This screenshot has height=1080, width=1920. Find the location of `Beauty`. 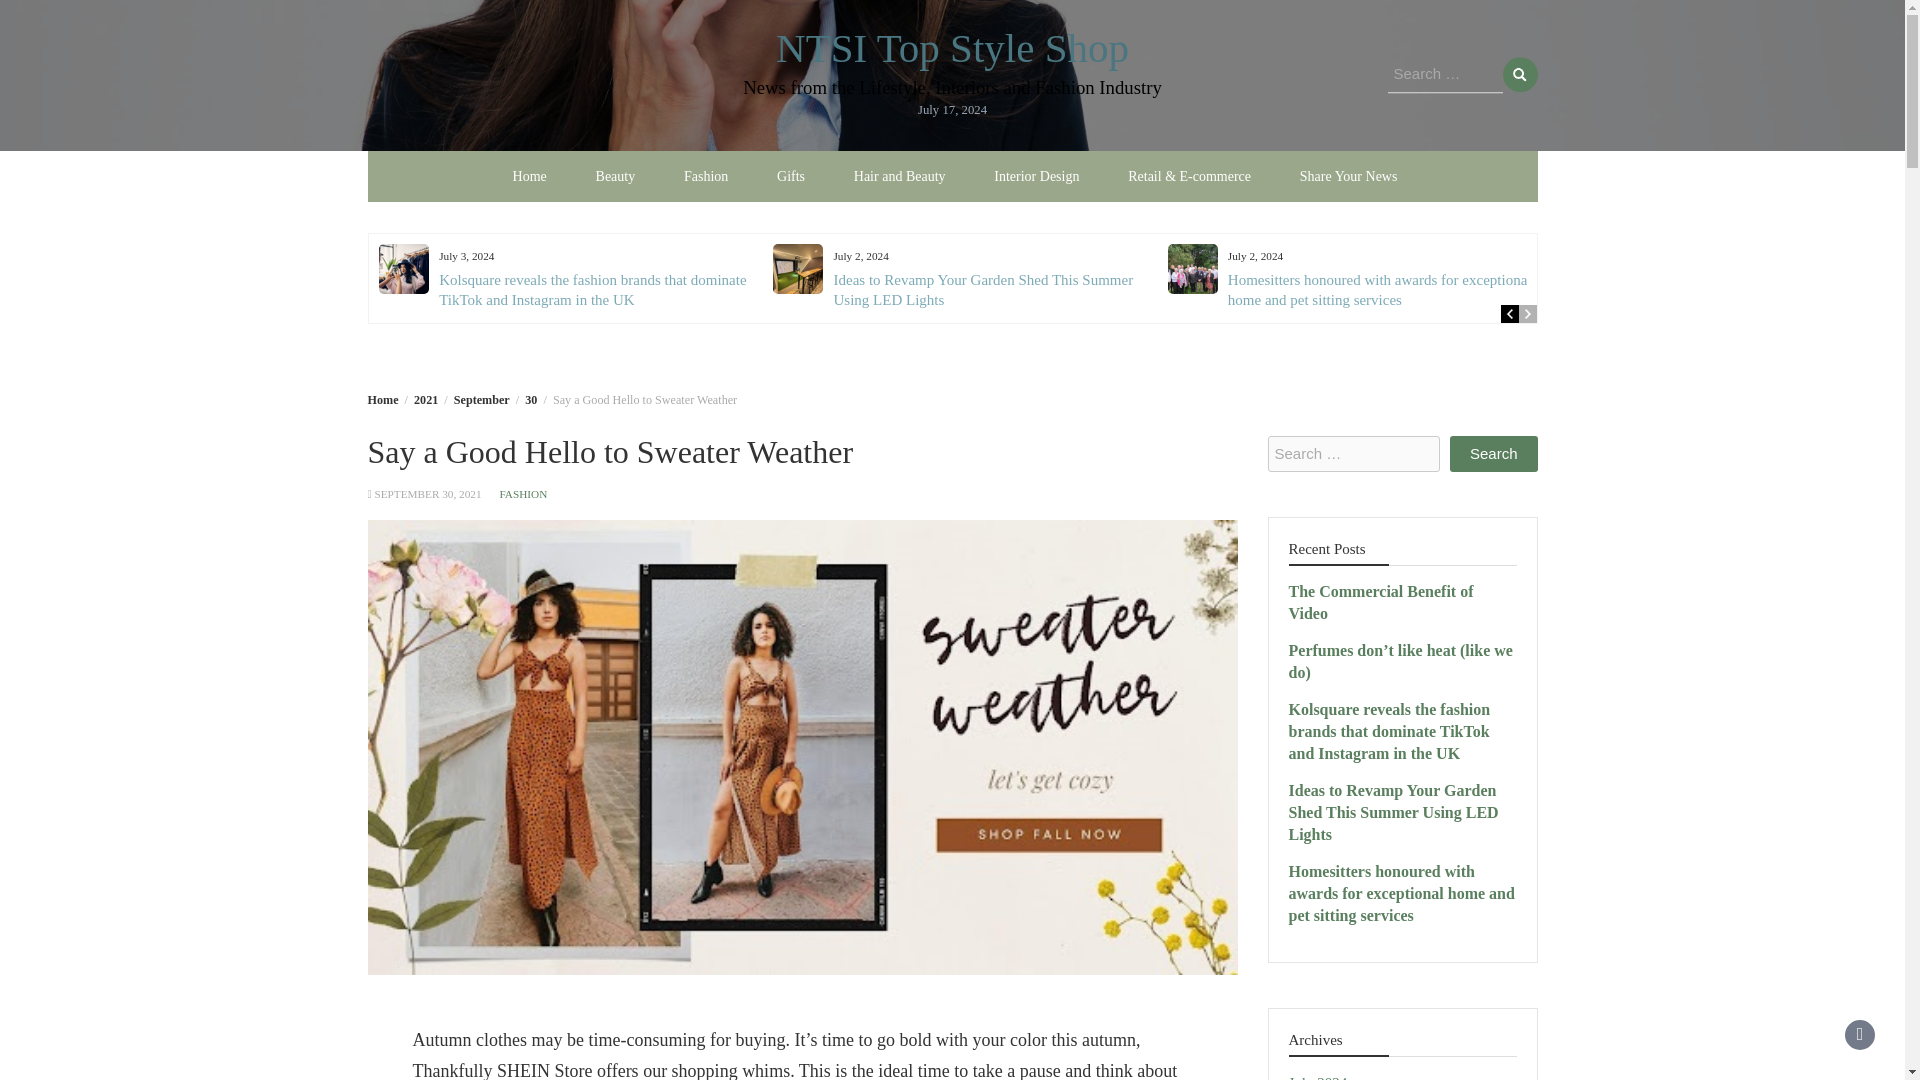

Beauty is located at coordinates (616, 175).